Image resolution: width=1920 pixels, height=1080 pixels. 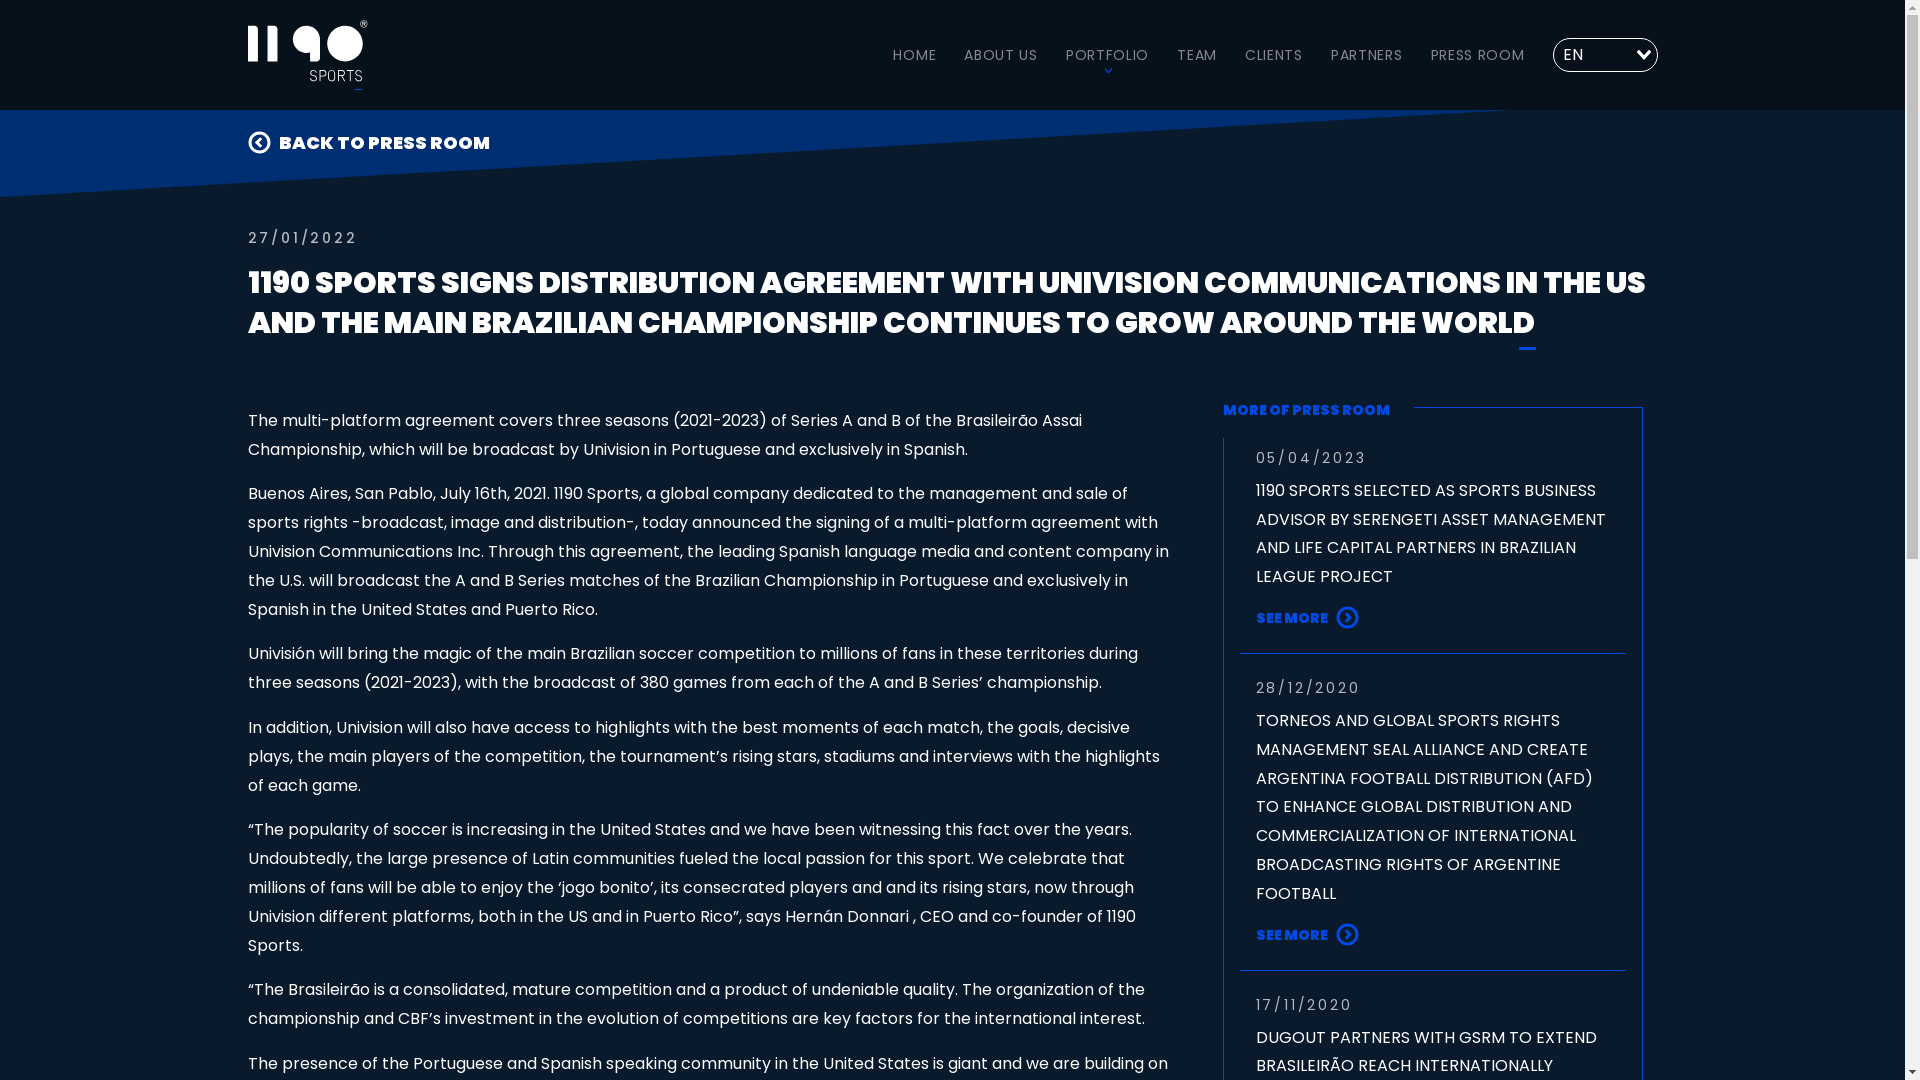 What do you see at coordinates (1108, 56) in the screenshot?
I see `PORTFOLIO` at bounding box center [1108, 56].